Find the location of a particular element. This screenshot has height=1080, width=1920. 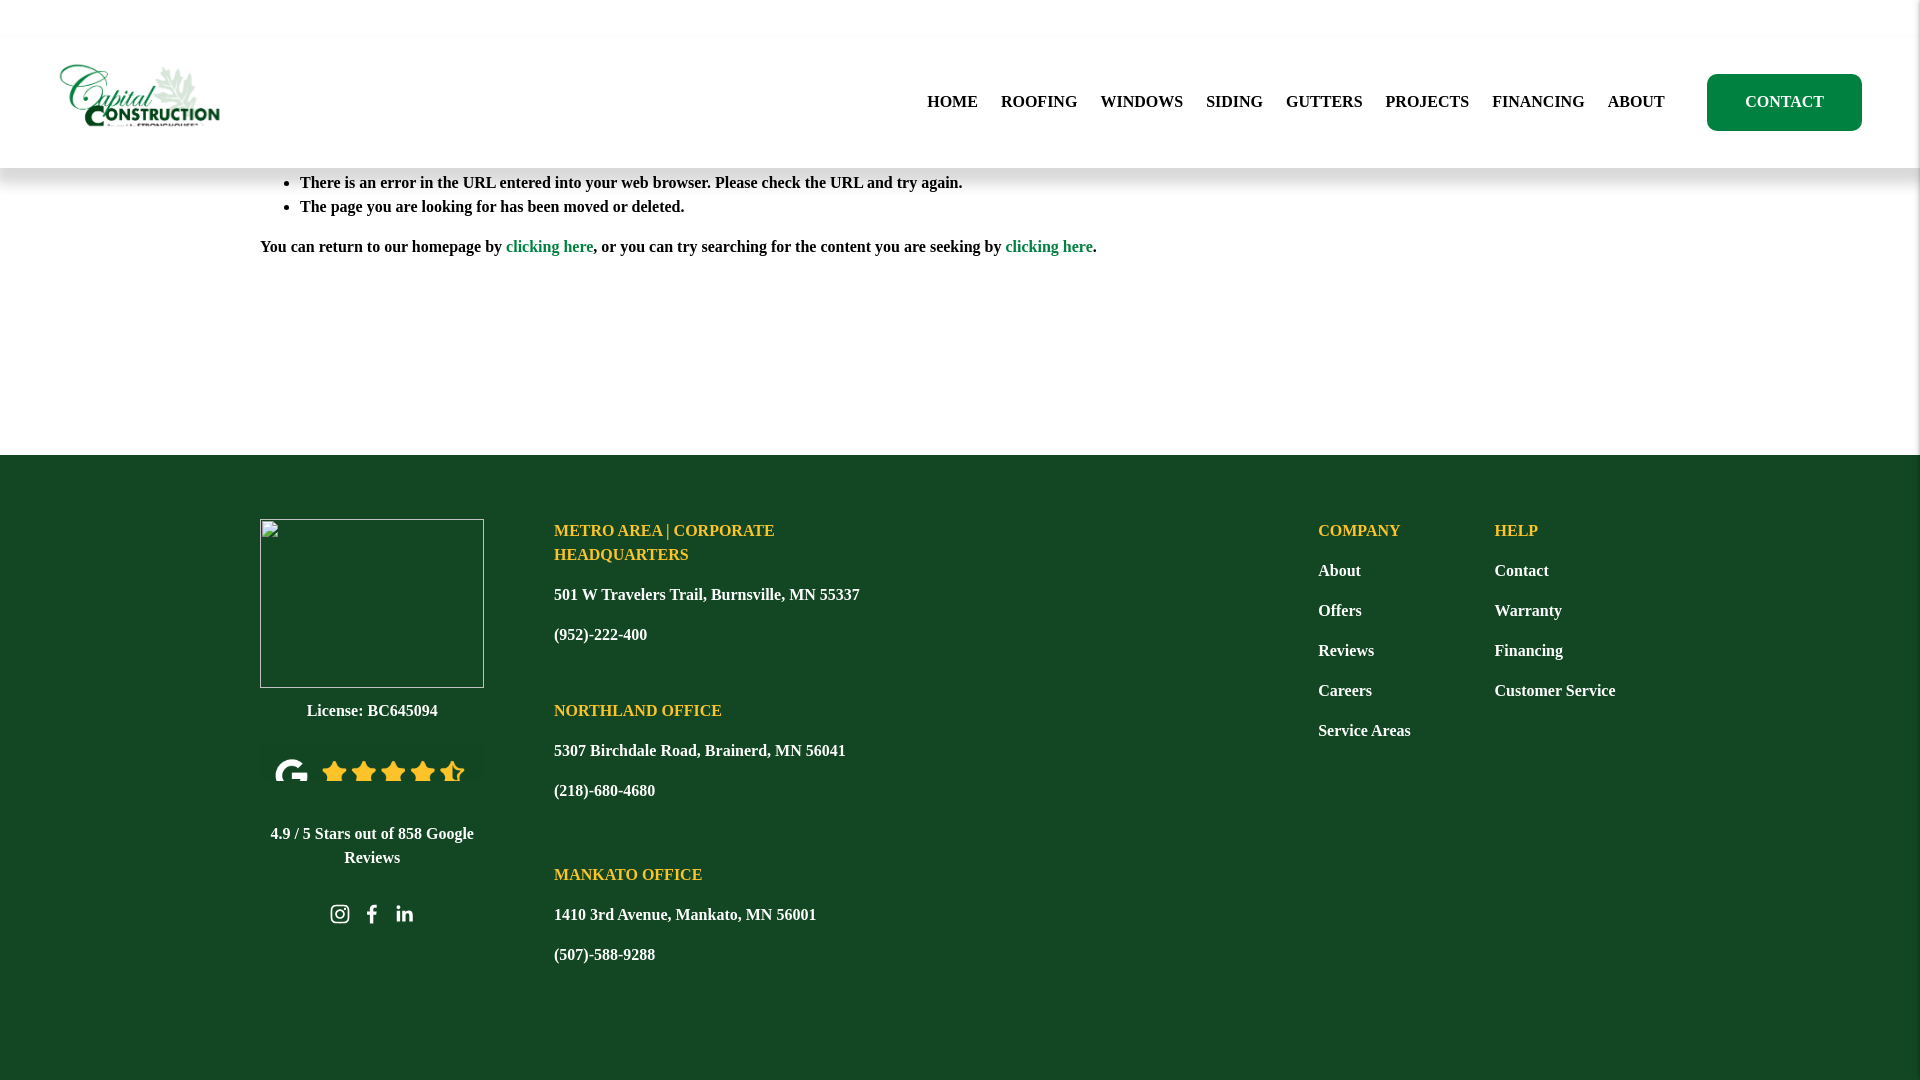

SIDING is located at coordinates (1234, 102).